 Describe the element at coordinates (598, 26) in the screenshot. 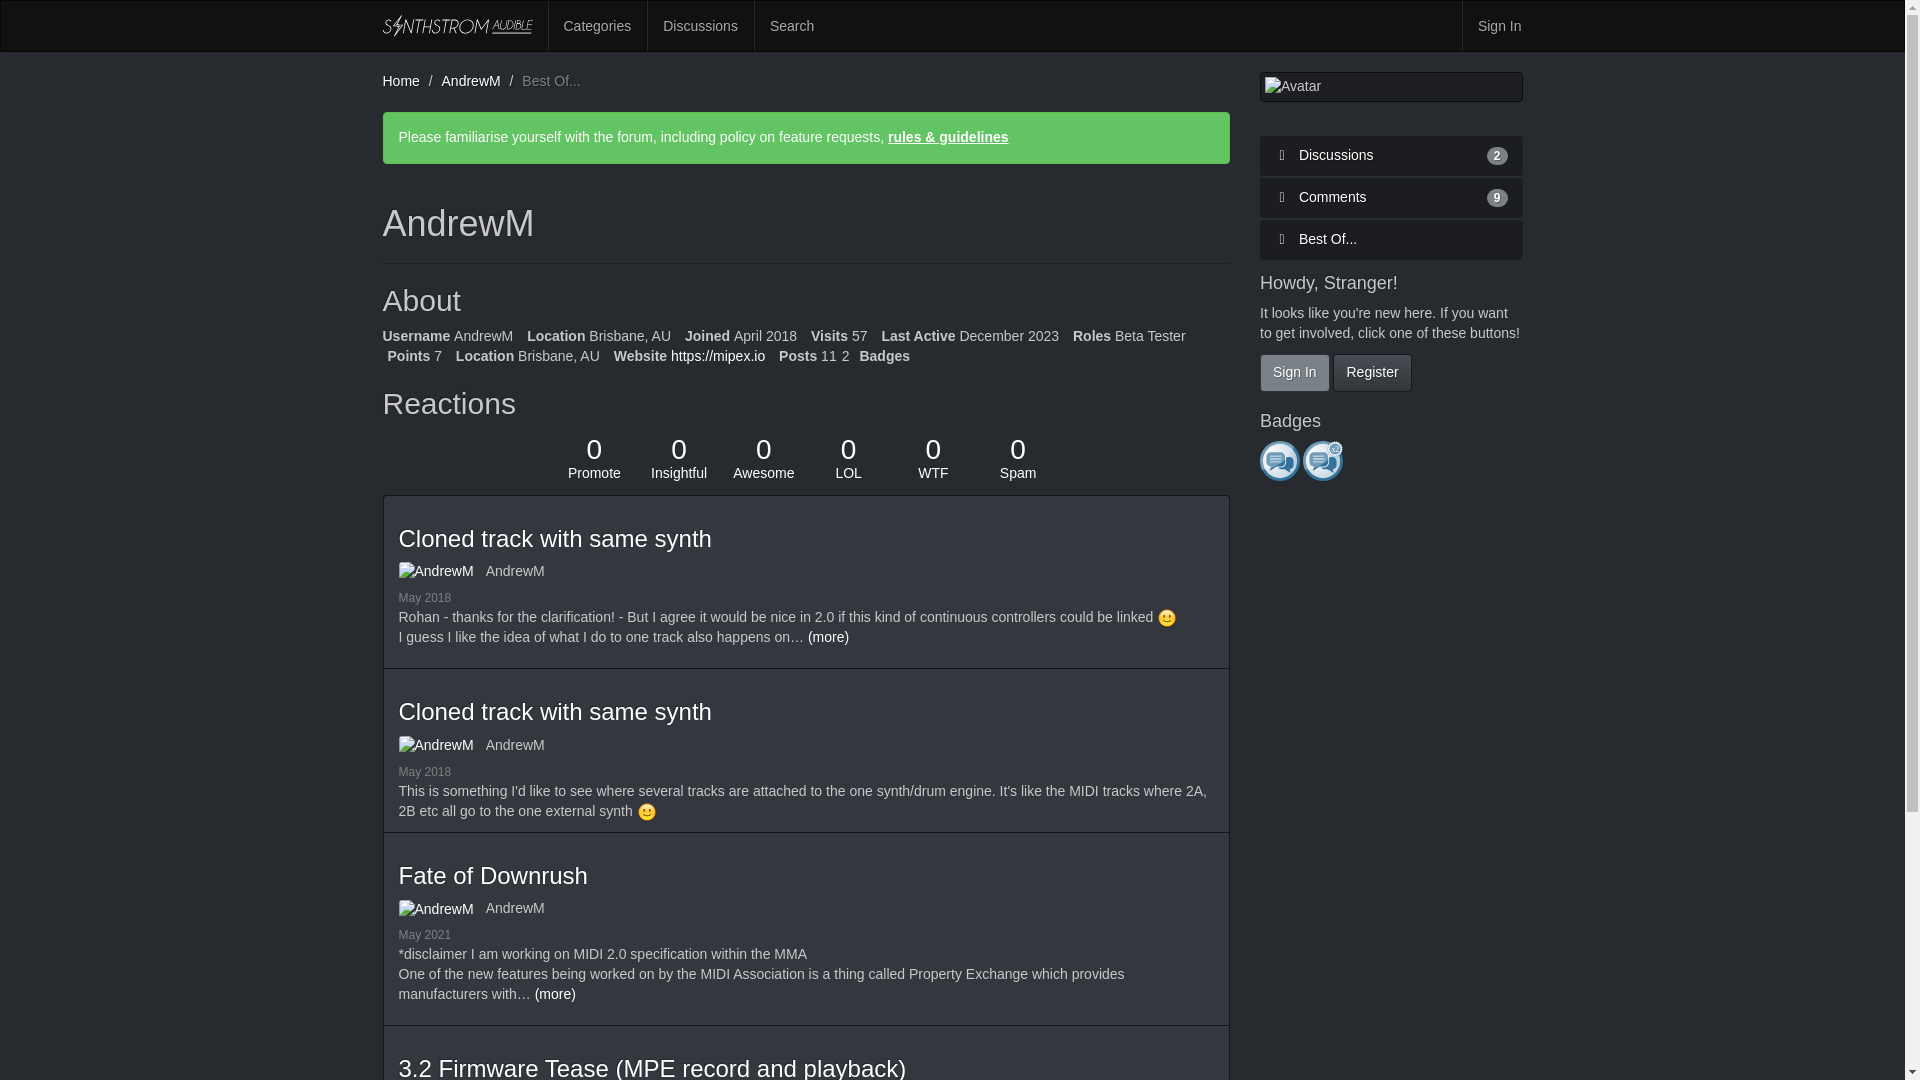

I see `AndrewM` at that location.